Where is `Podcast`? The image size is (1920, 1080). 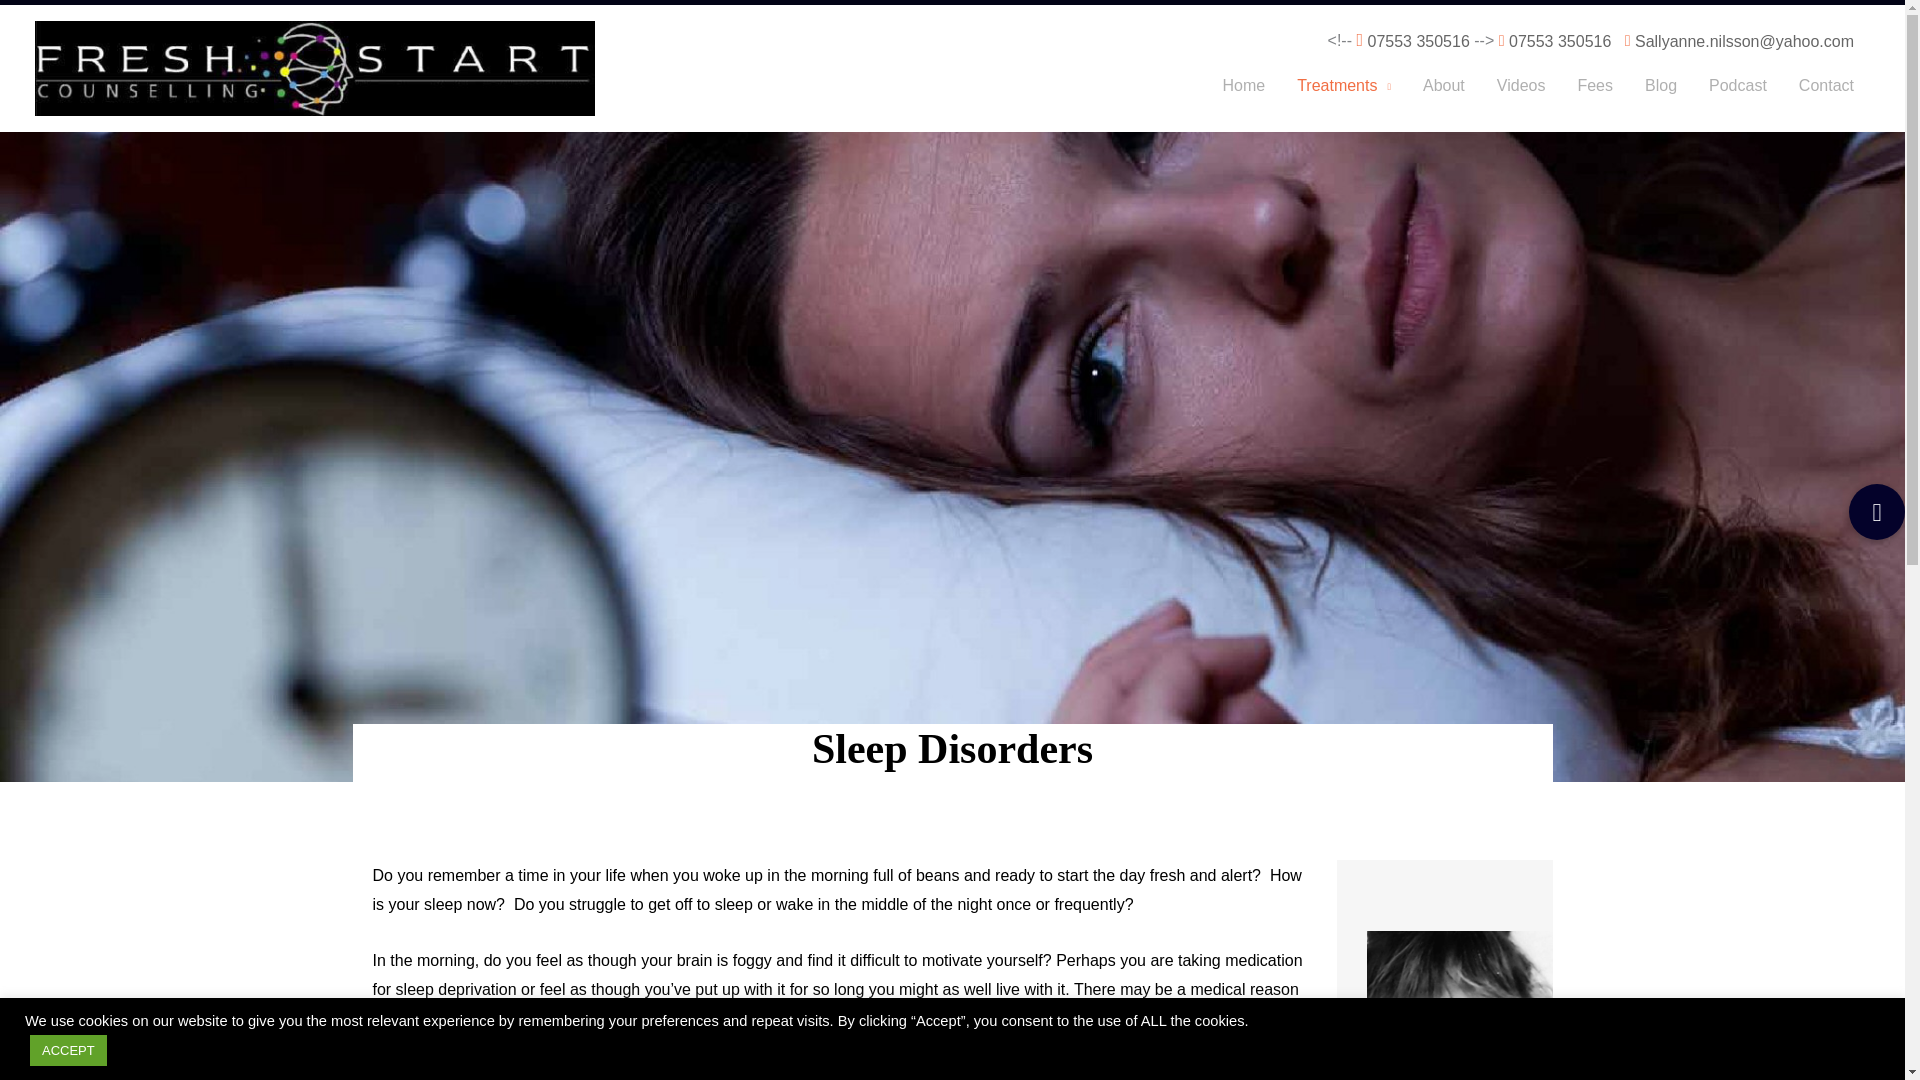 Podcast is located at coordinates (1738, 86).